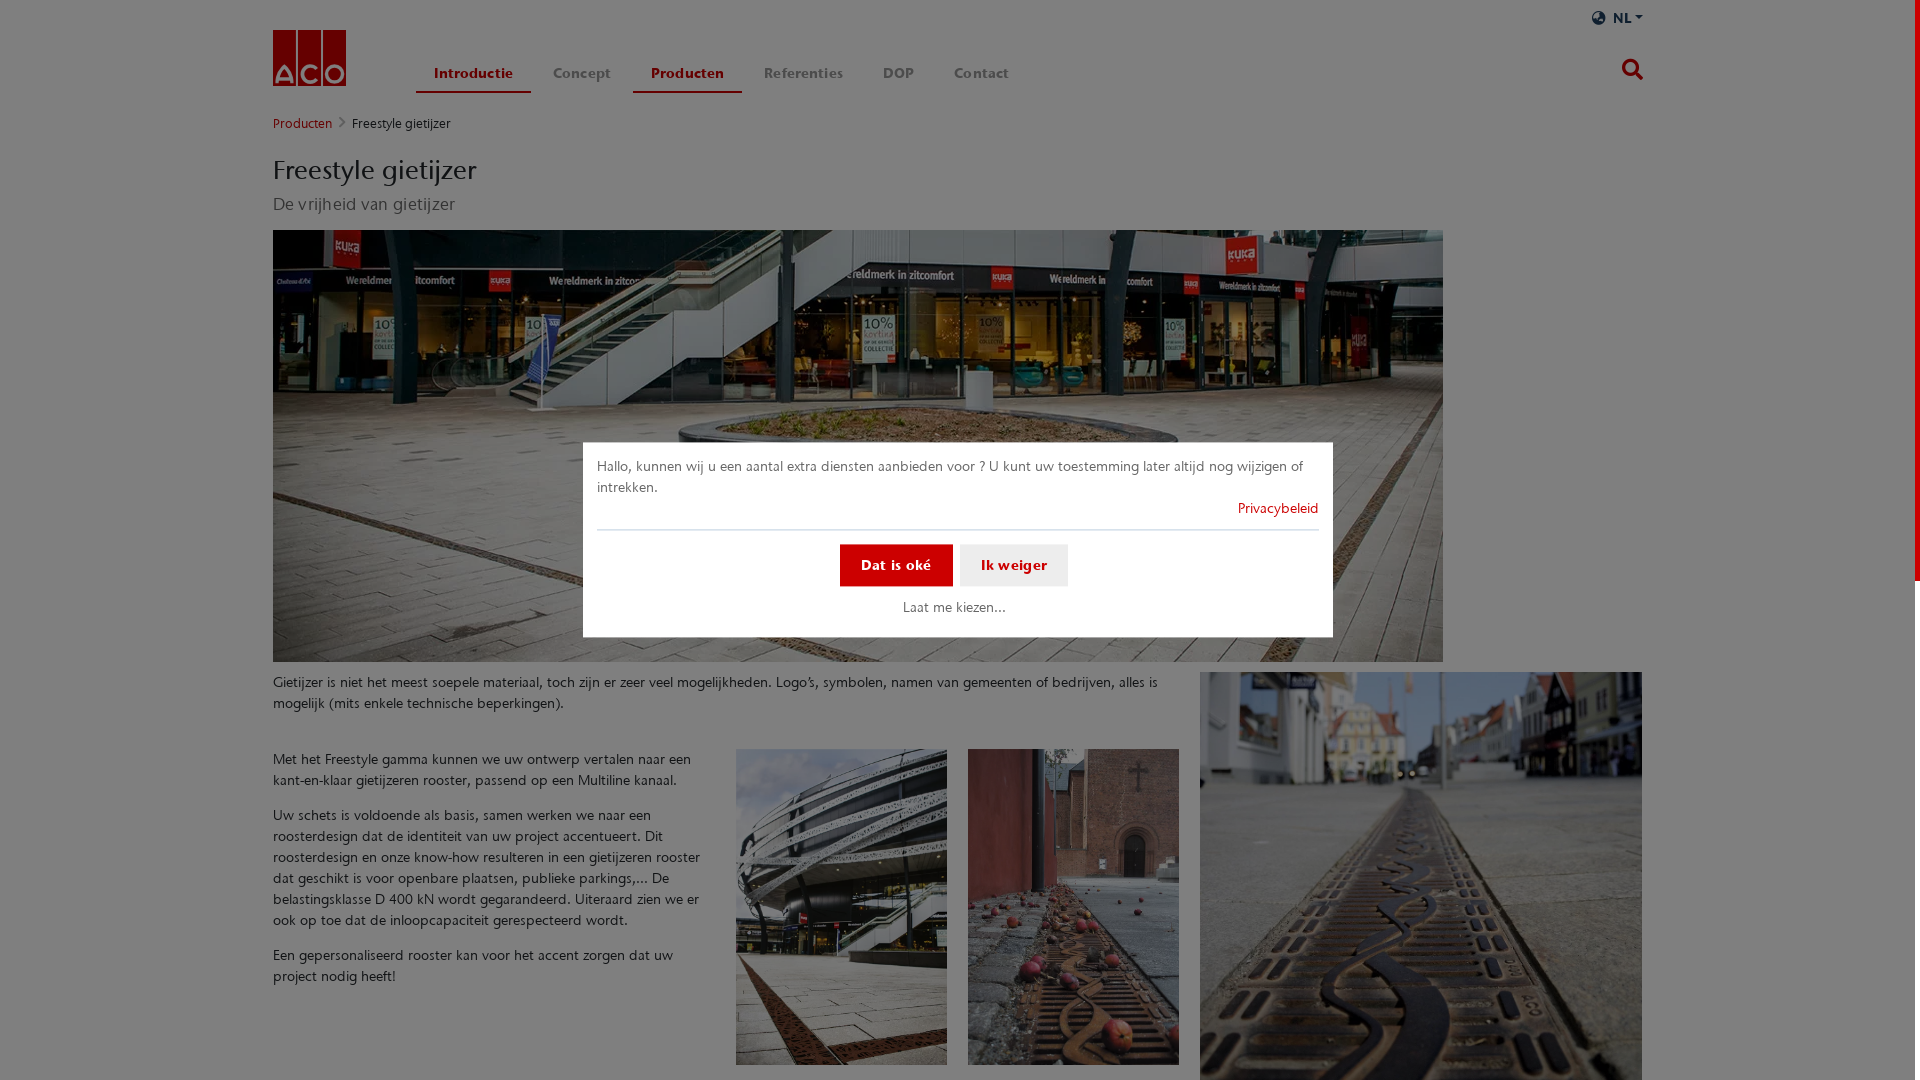 This screenshot has width=1920, height=1080. Describe the element at coordinates (1014, 565) in the screenshot. I see `Ik weiger` at that location.